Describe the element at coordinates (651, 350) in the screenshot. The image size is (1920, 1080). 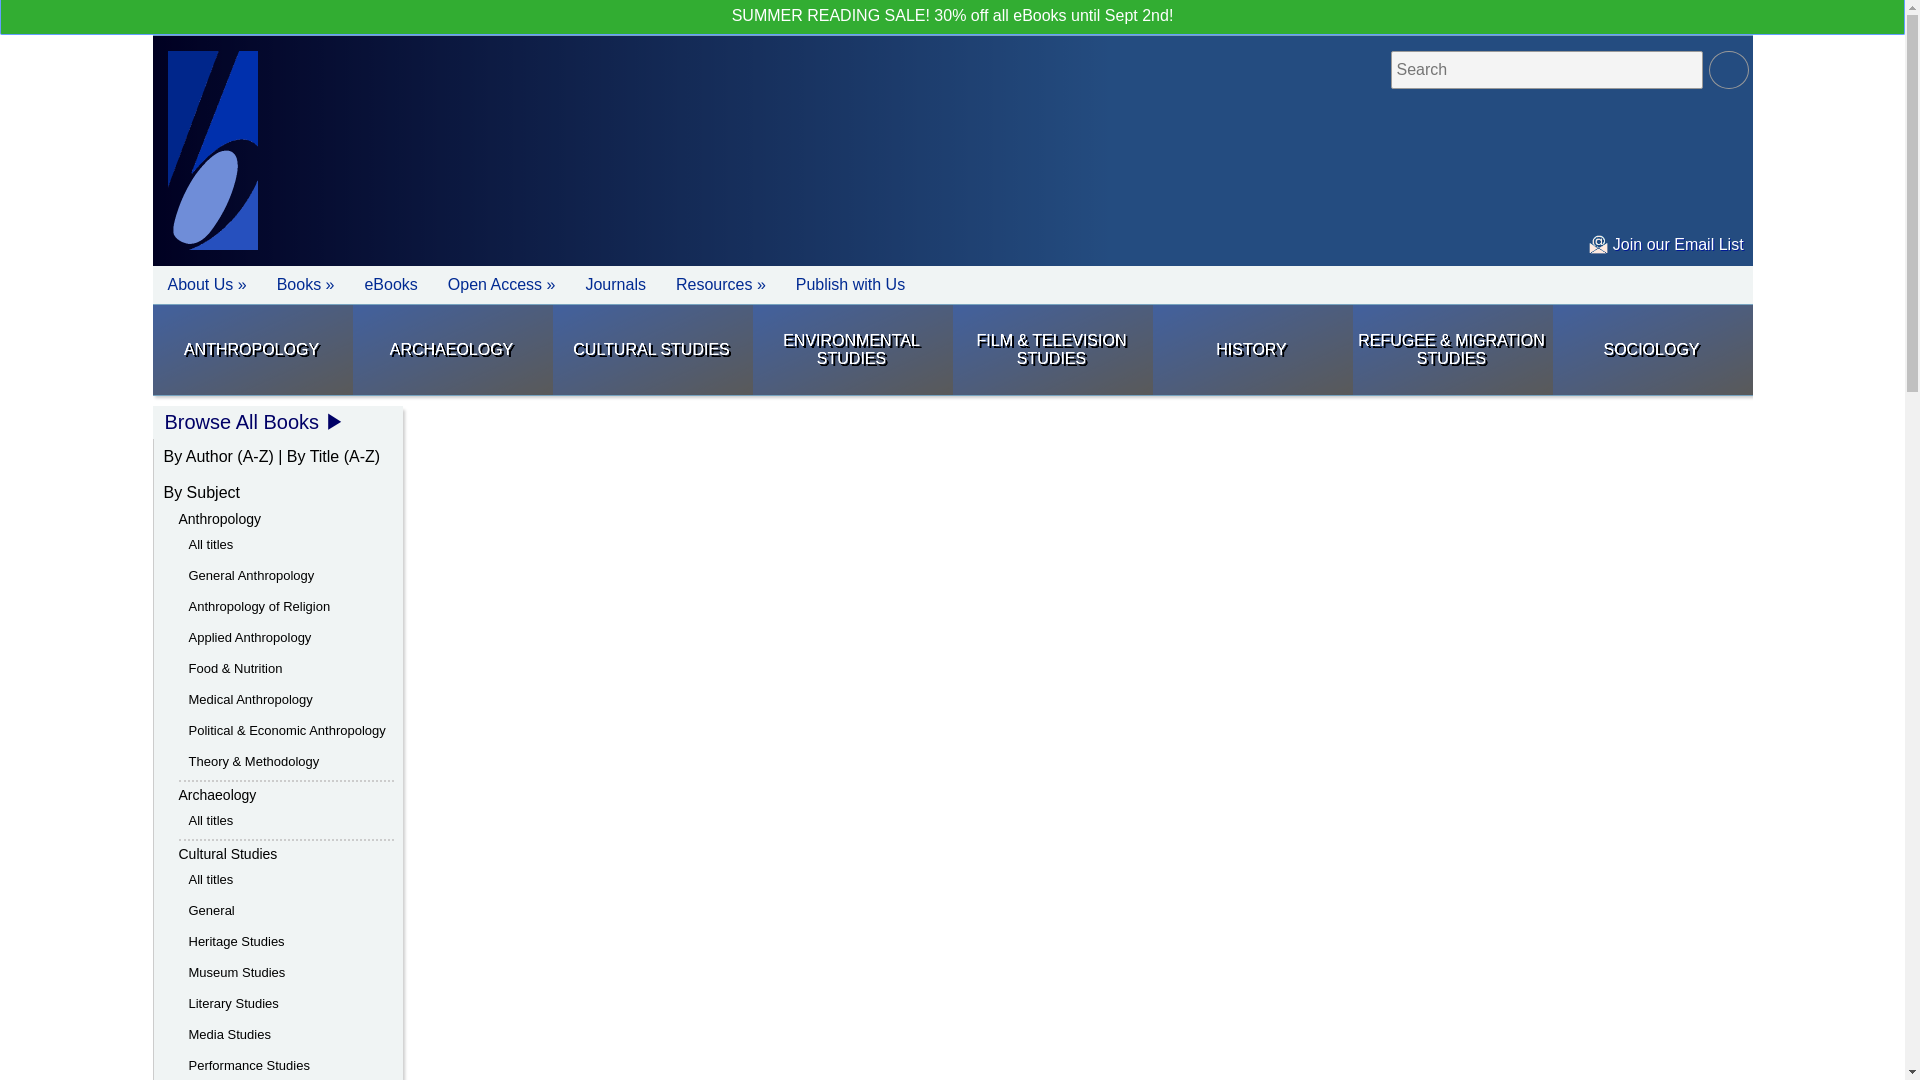
I see `Cultural Studies` at that location.